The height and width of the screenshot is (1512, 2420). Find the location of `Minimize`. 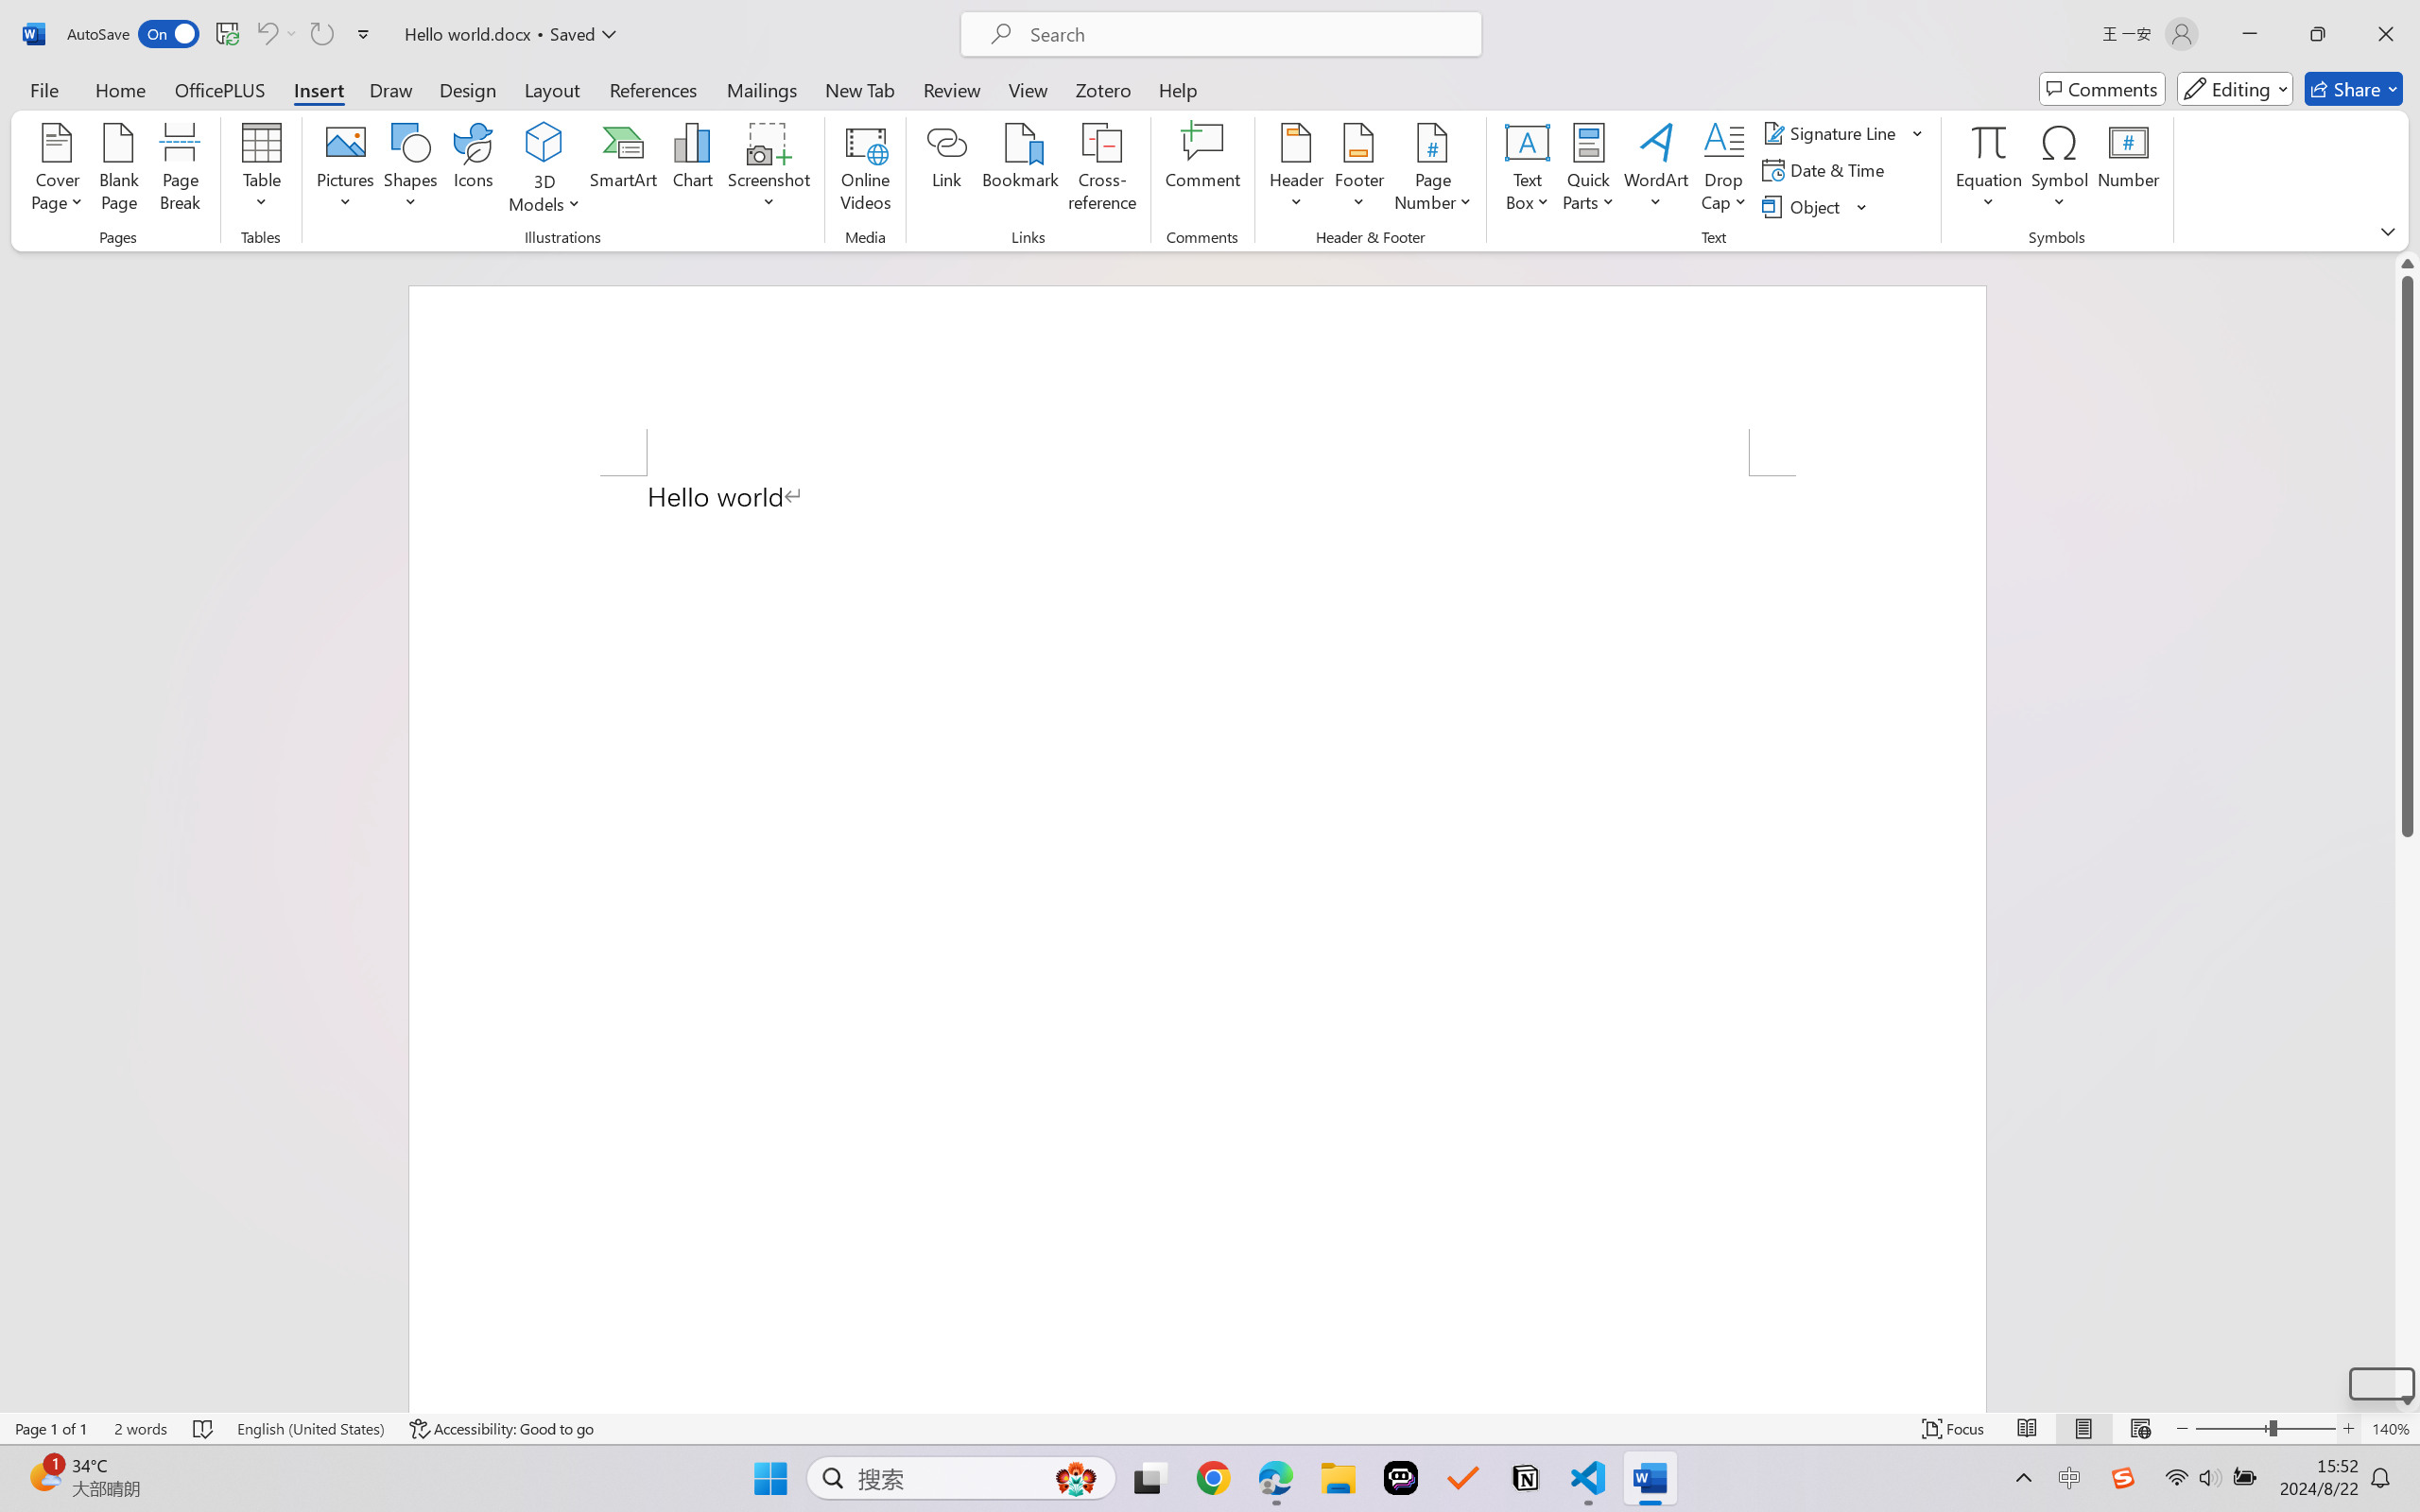

Minimize is located at coordinates (2250, 34).